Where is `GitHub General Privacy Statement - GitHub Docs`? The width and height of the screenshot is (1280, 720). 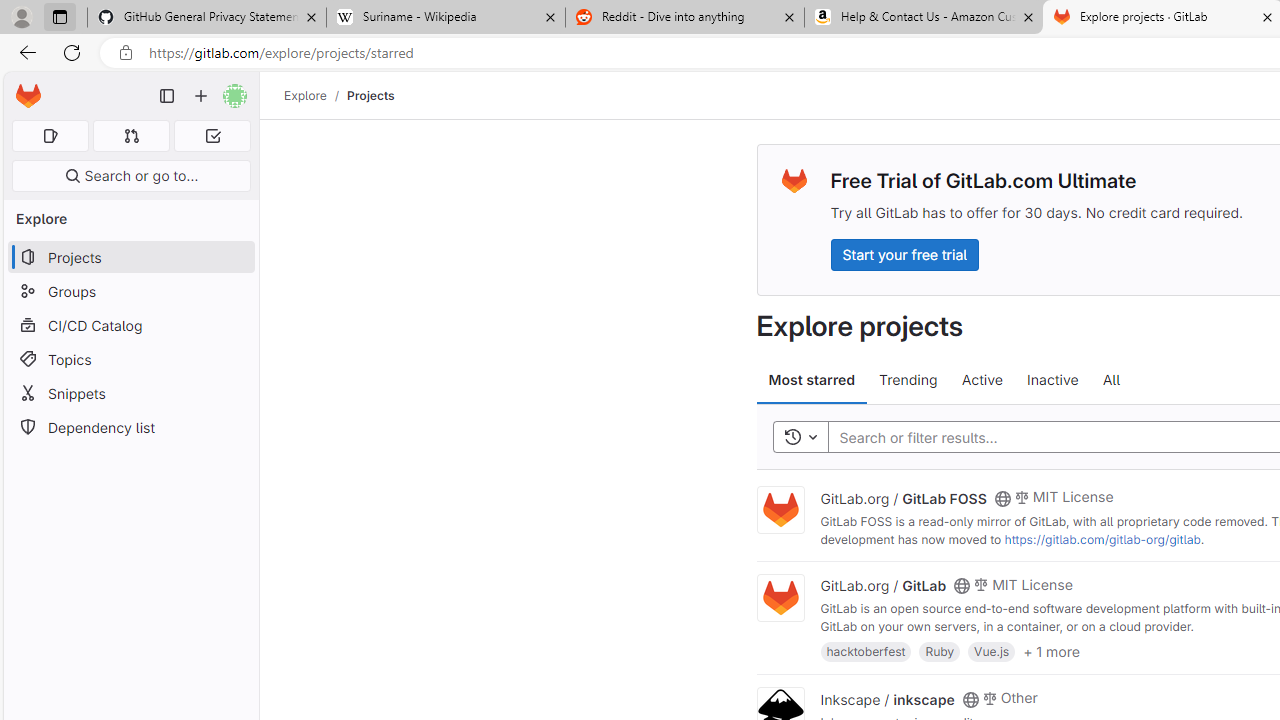 GitHub General Privacy Statement - GitHub Docs is located at coordinates (207, 18).